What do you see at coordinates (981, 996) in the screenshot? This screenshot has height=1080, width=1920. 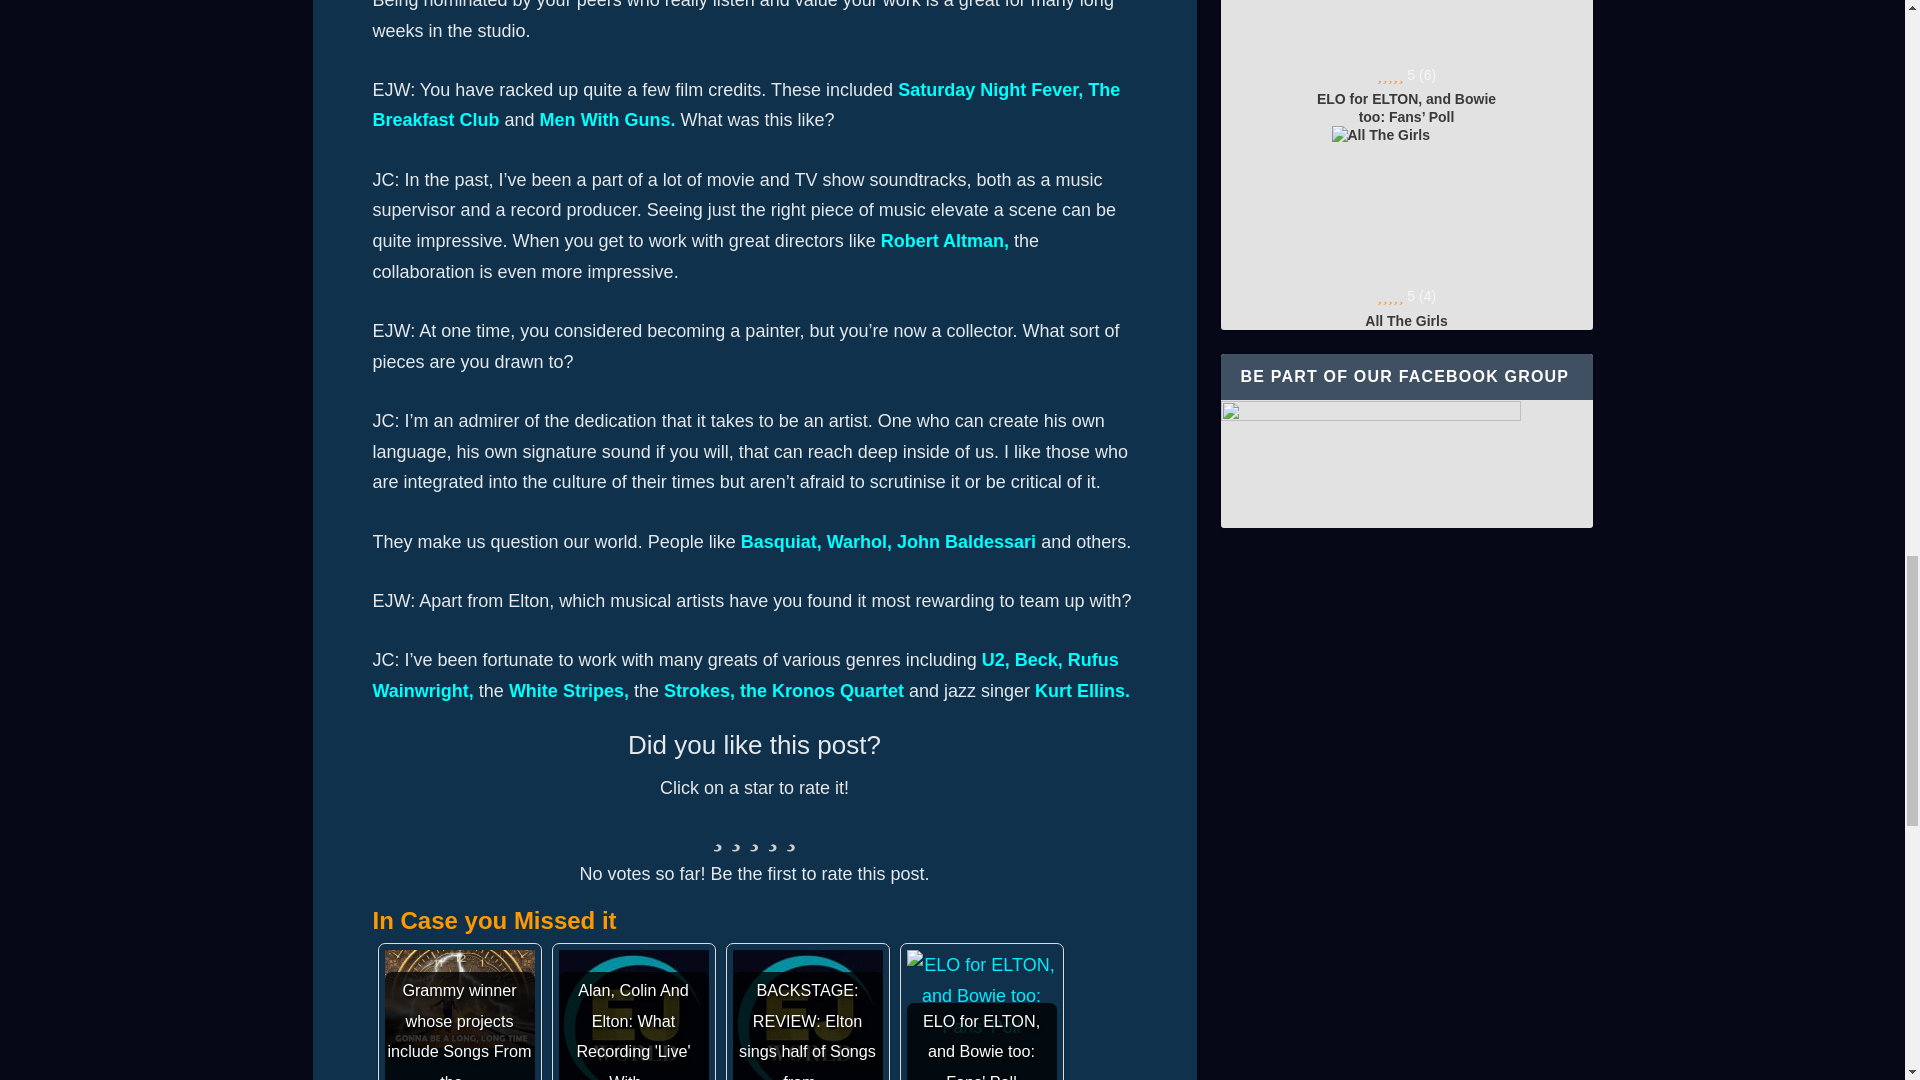 I see `ELO for ELTON, and Bowie too: Fans' Poll` at bounding box center [981, 996].